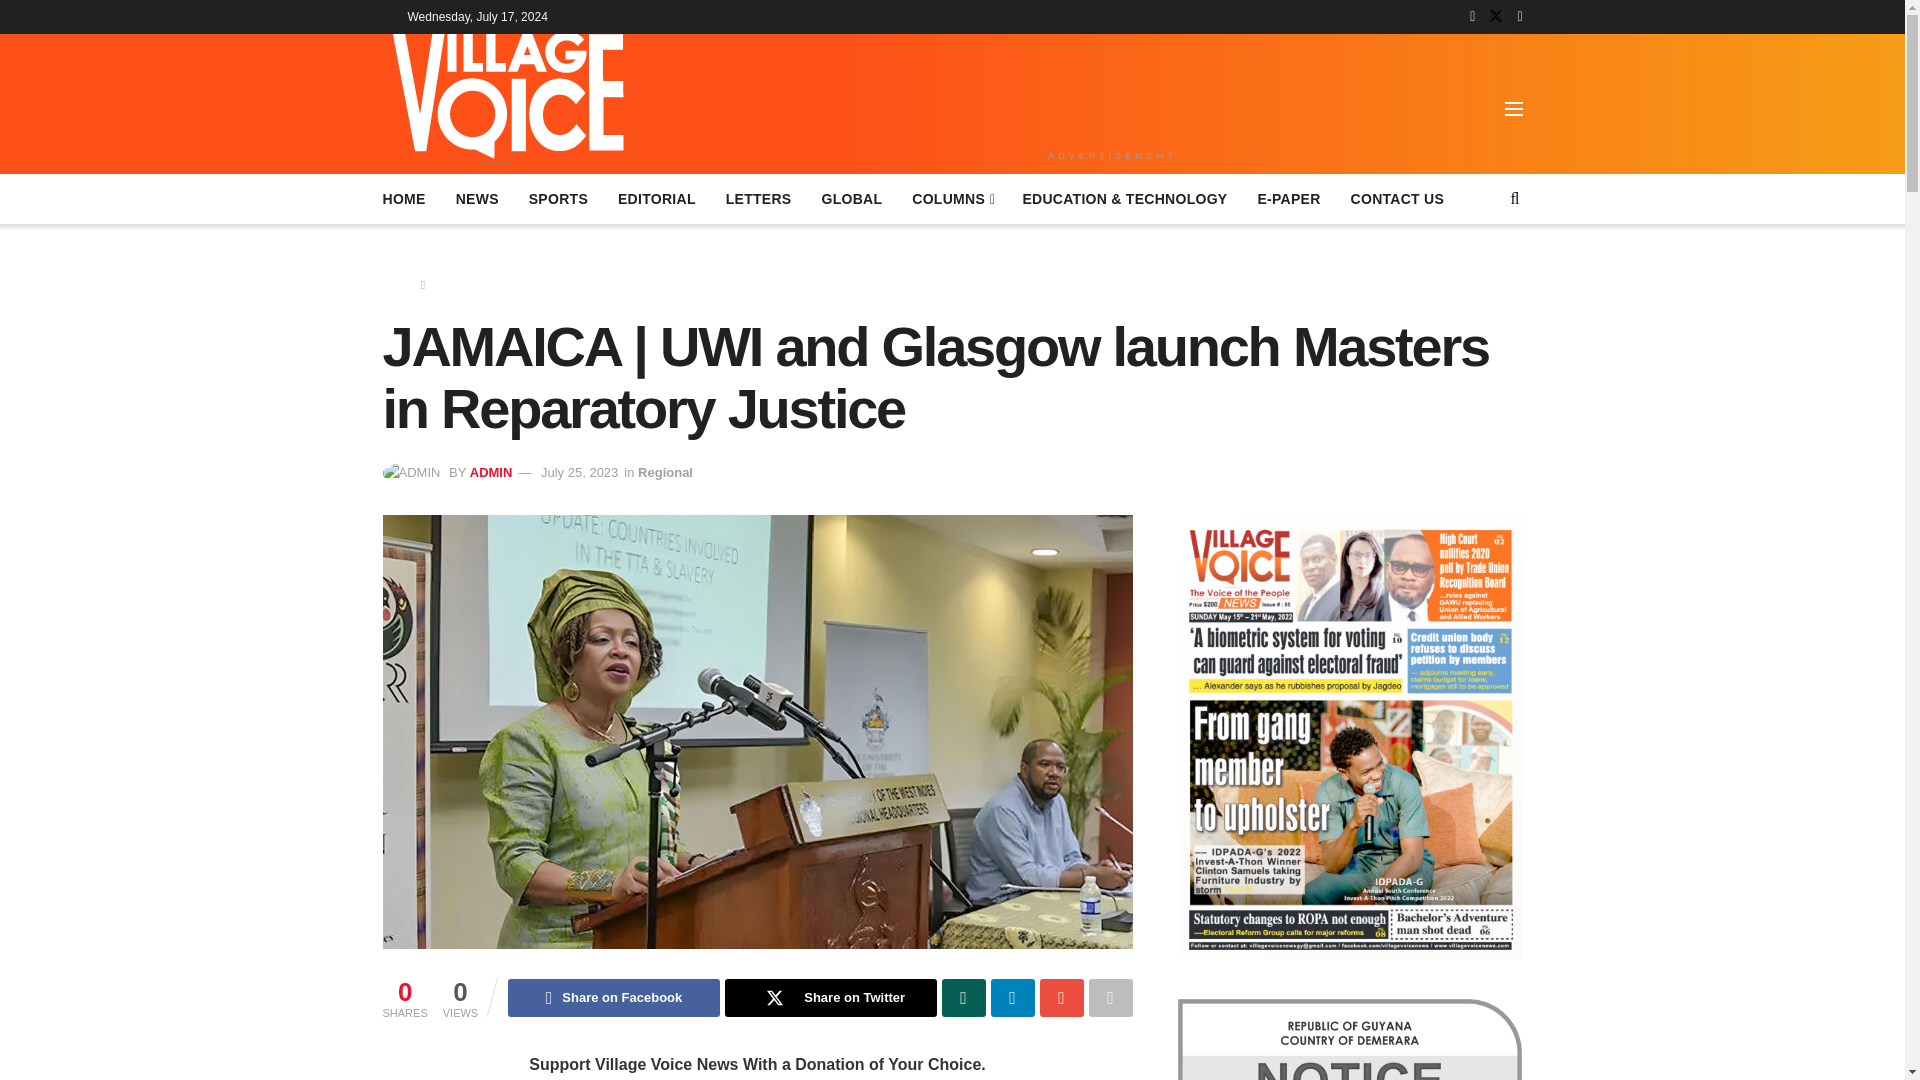 Image resolution: width=1920 pixels, height=1080 pixels. Describe the element at coordinates (403, 198) in the screenshot. I see `HOME` at that location.